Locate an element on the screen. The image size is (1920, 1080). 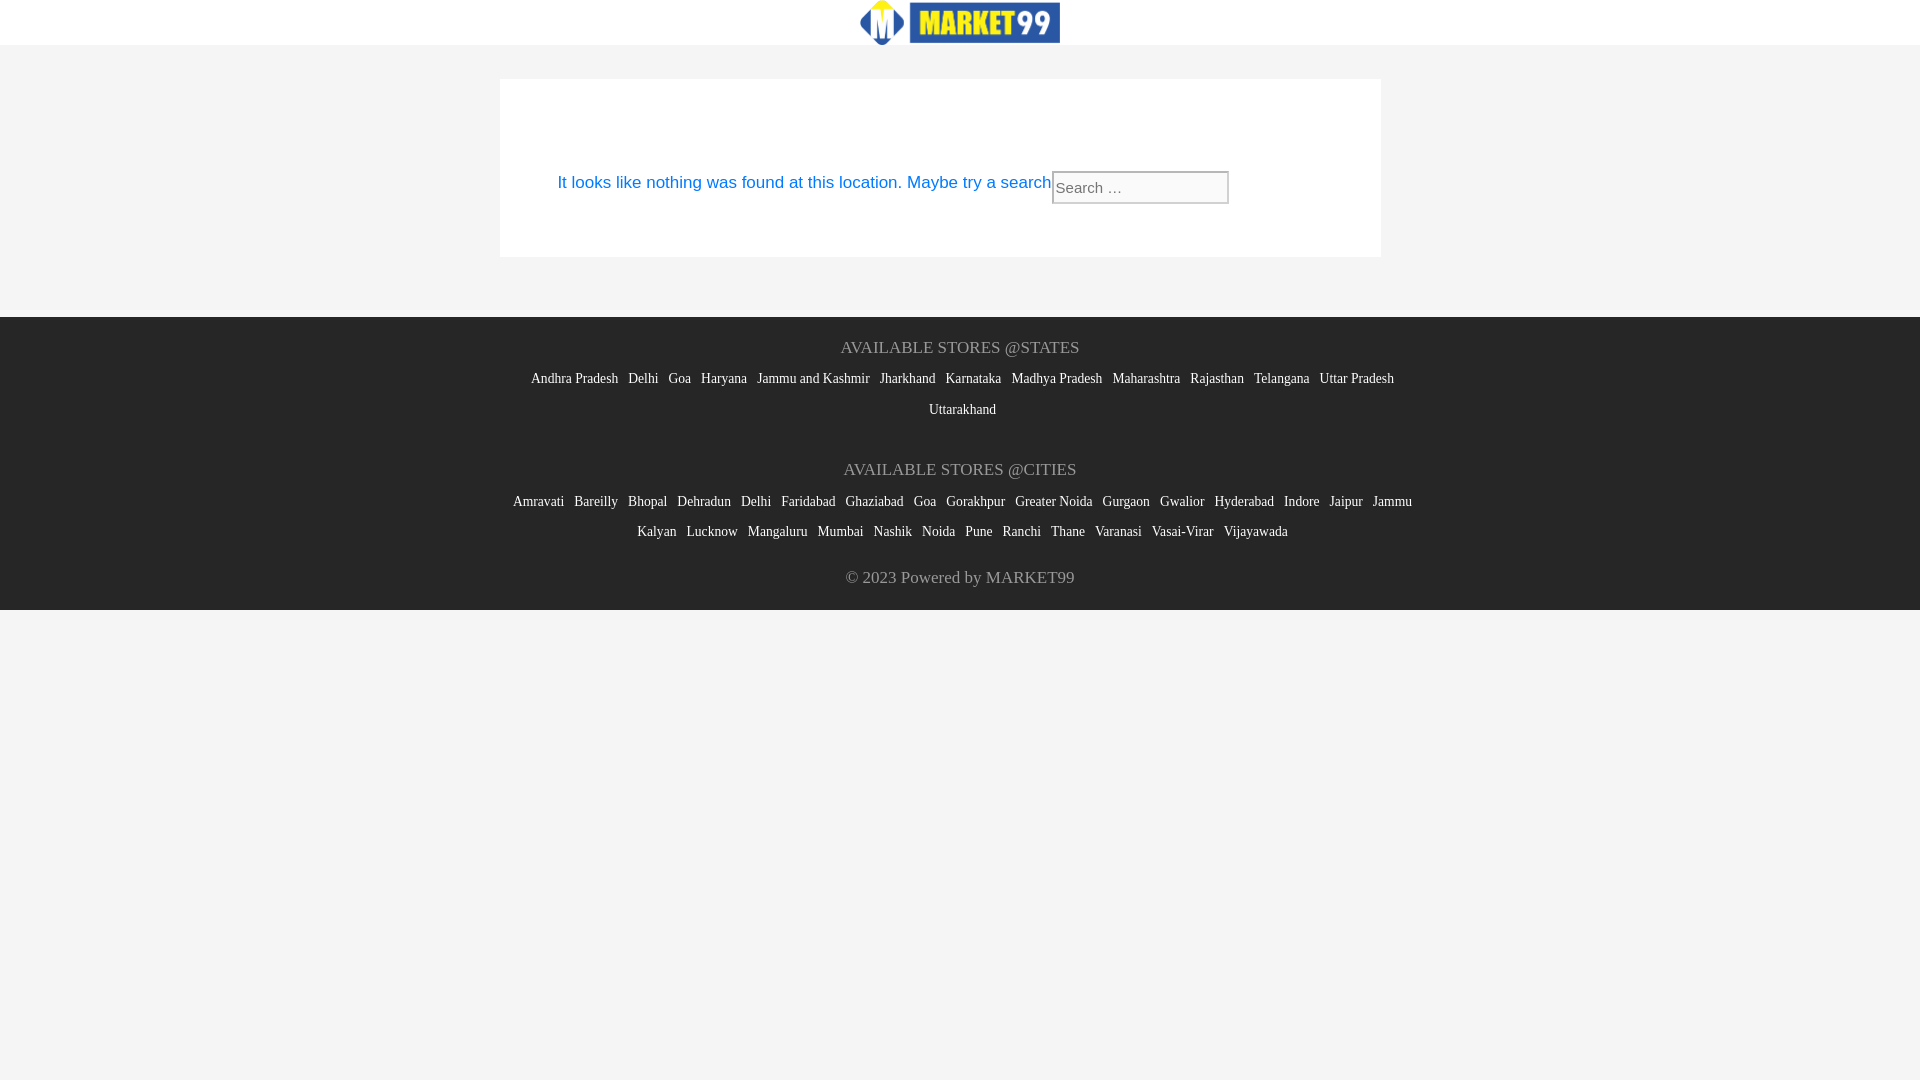
Telangana is located at coordinates (1281, 378).